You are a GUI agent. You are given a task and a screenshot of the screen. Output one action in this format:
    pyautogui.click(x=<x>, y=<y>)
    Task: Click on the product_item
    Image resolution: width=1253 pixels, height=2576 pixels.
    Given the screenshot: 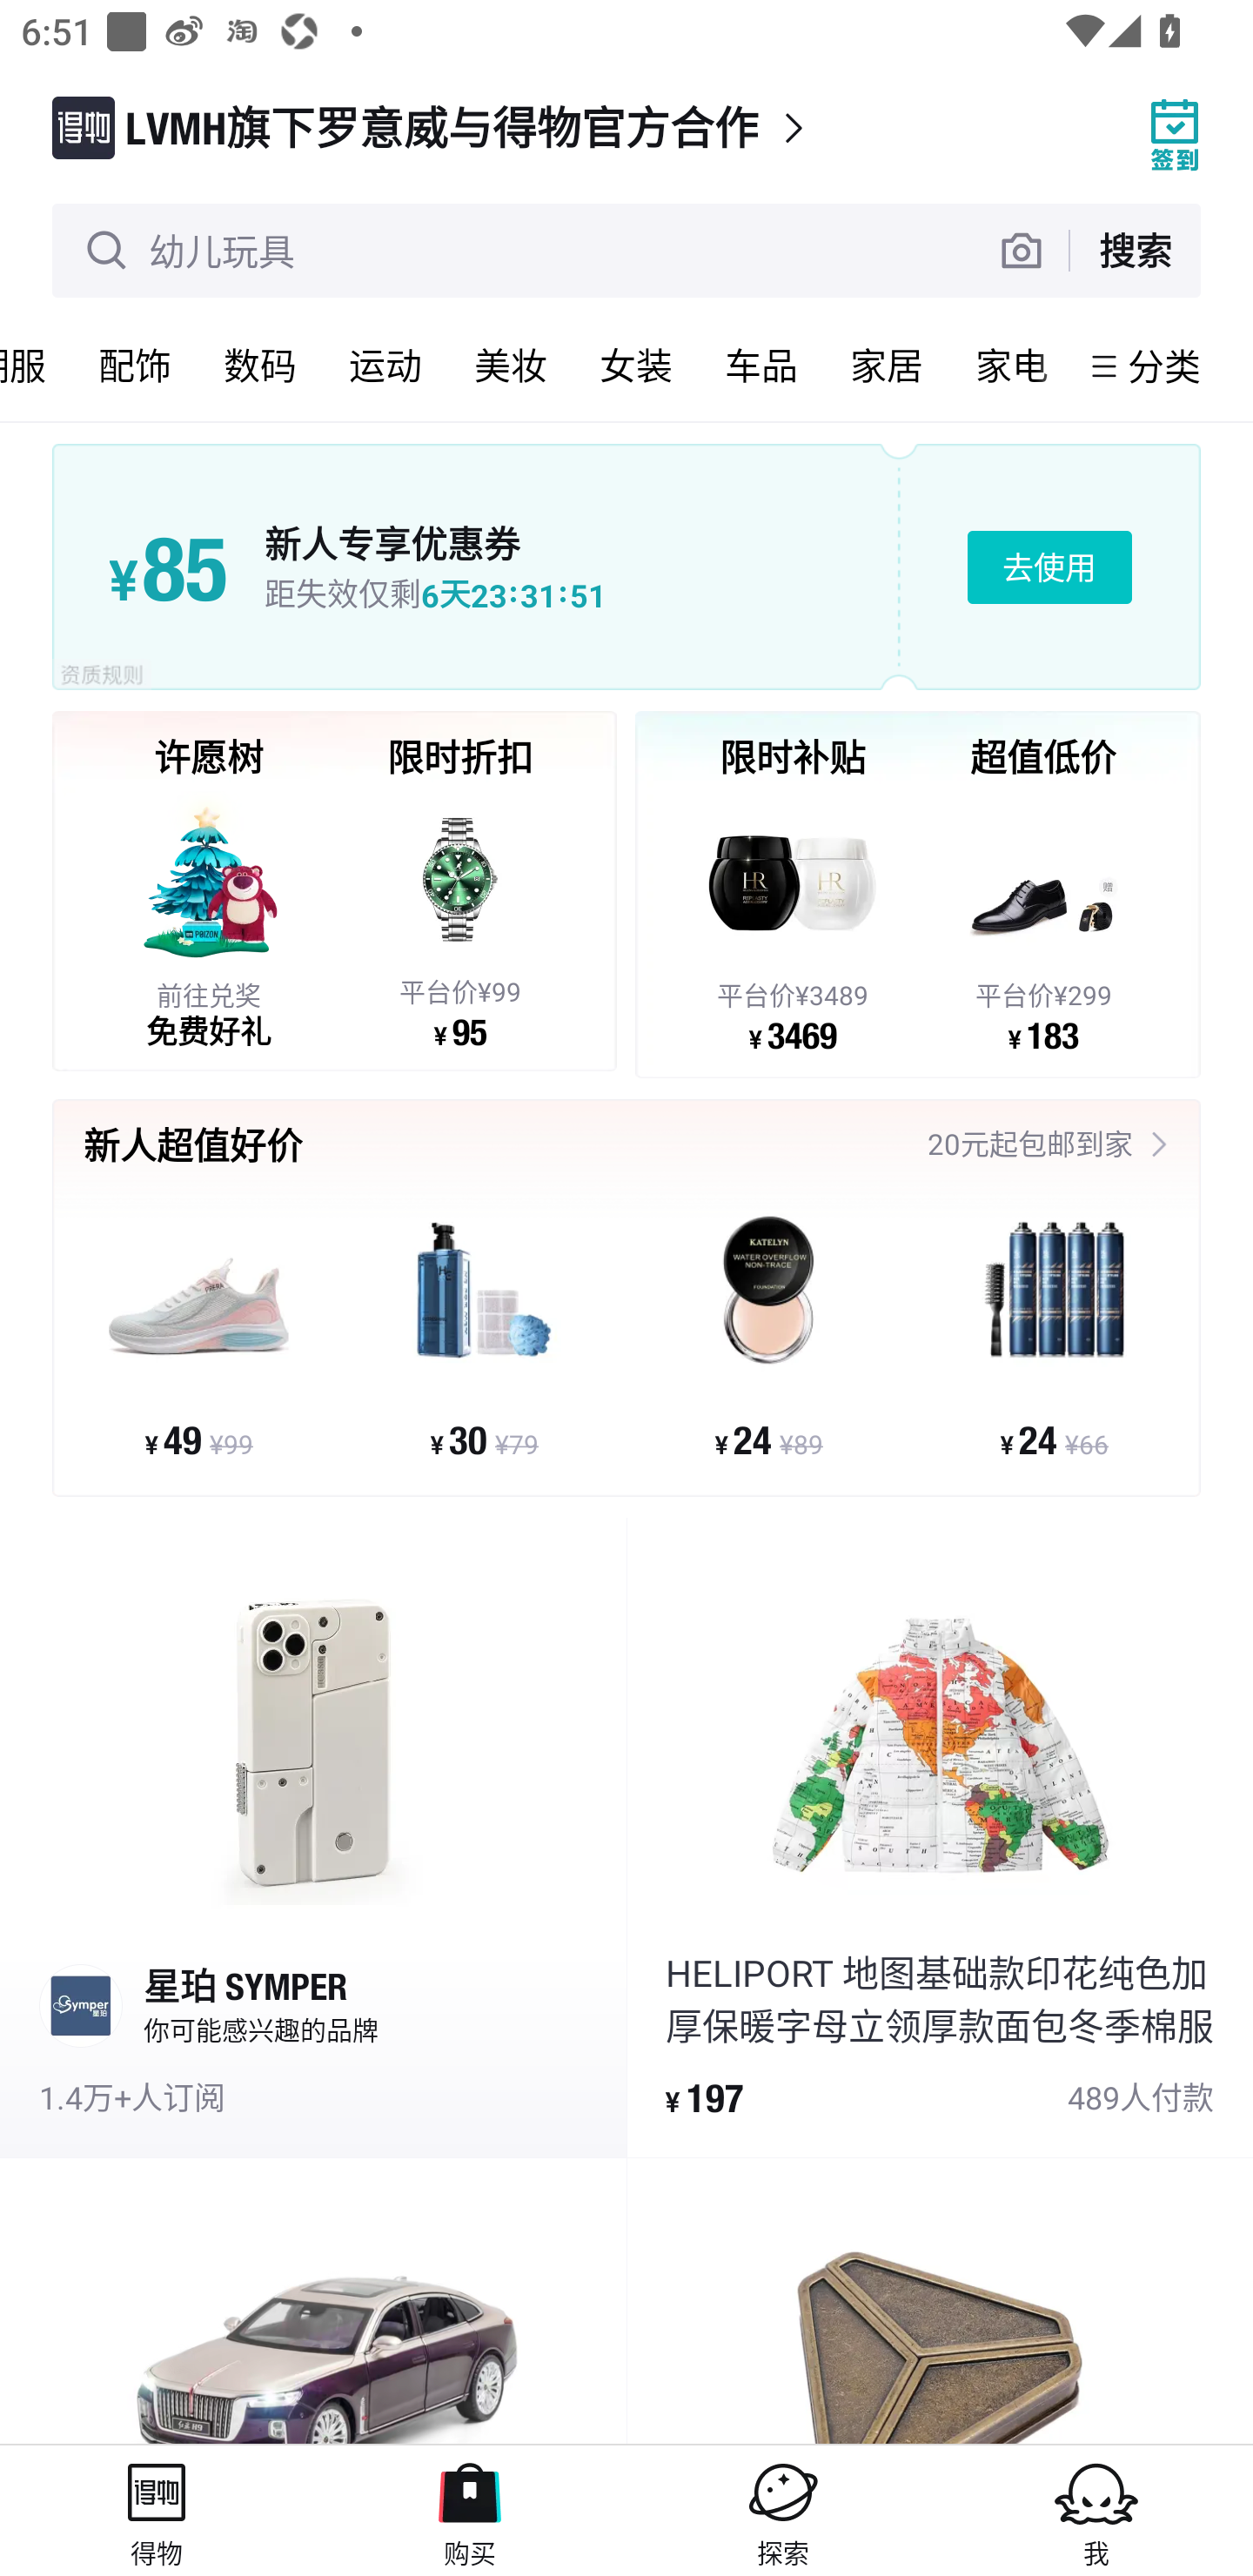 What is the action you would take?
    pyautogui.click(x=313, y=2301)
    